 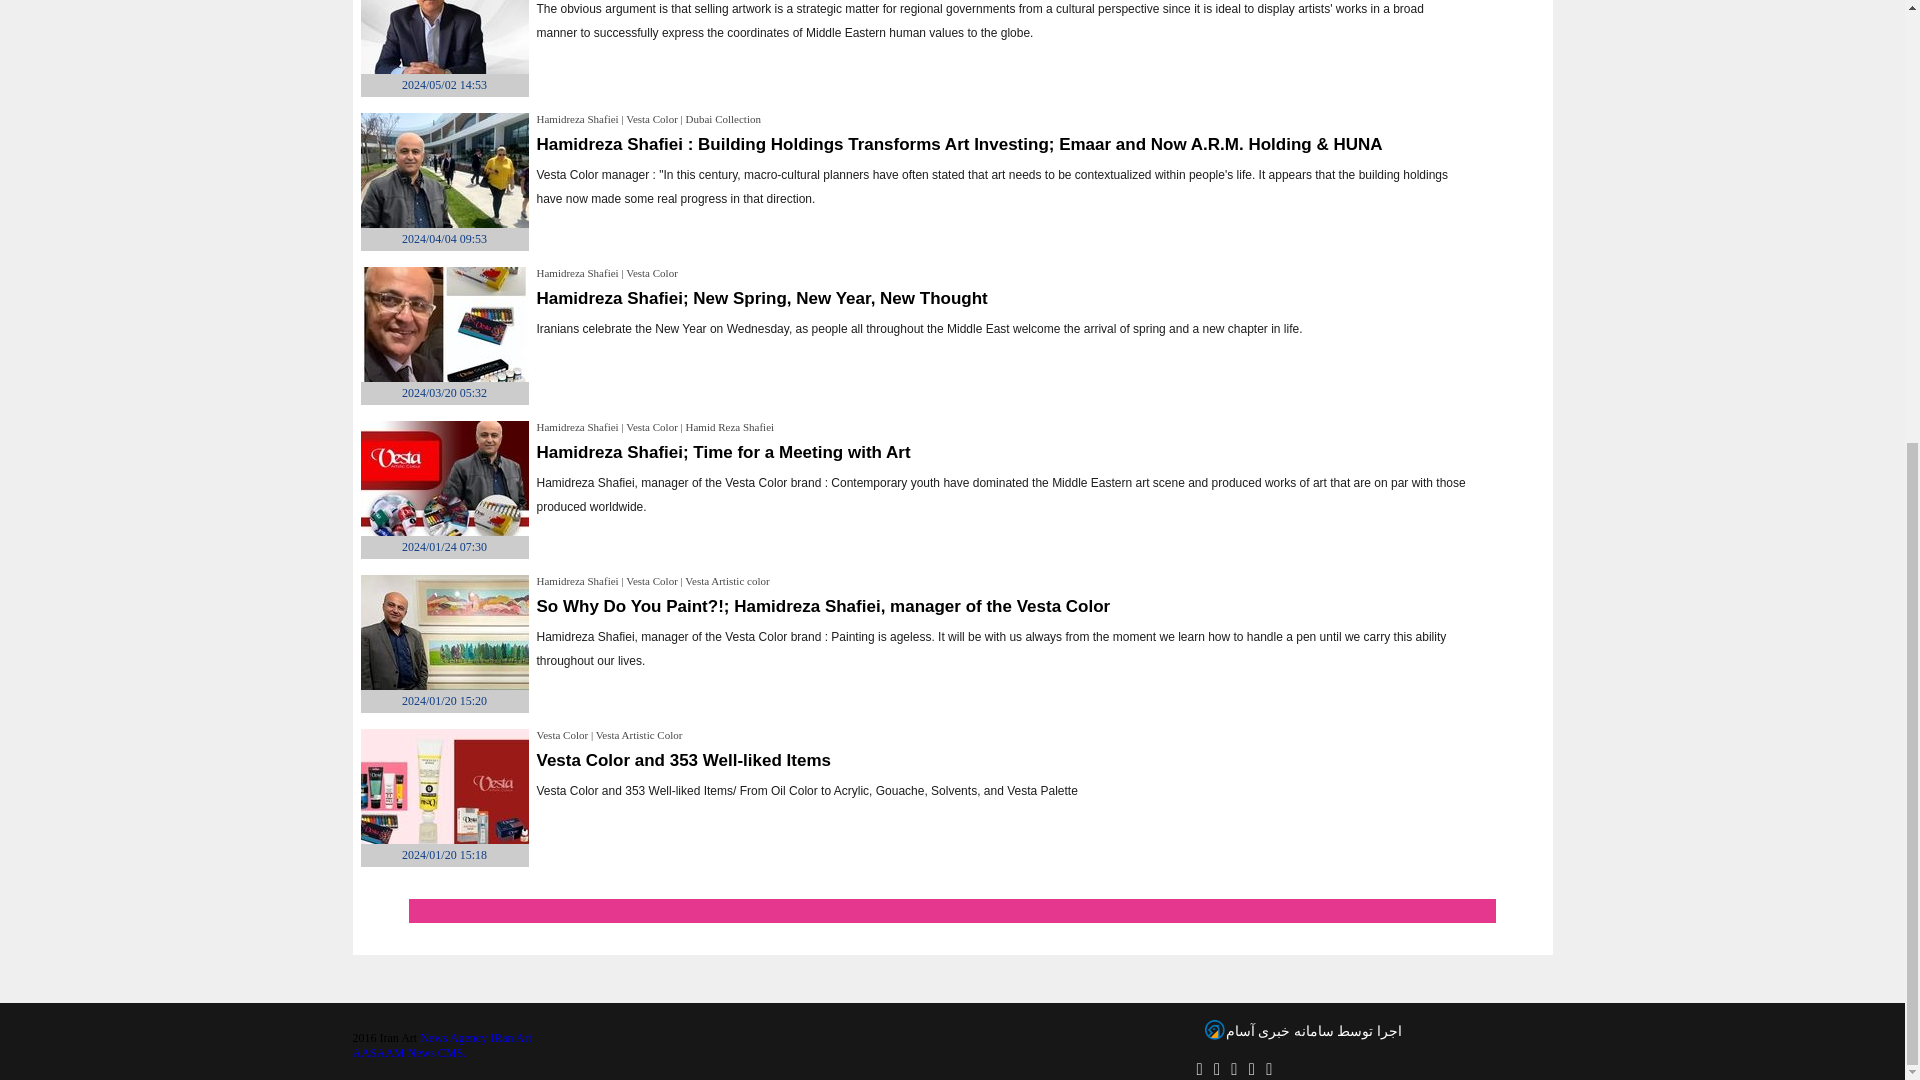 What do you see at coordinates (682, 760) in the screenshot?
I see `Vesta Color and 353 Well-liked Items` at bounding box center [682, 760].